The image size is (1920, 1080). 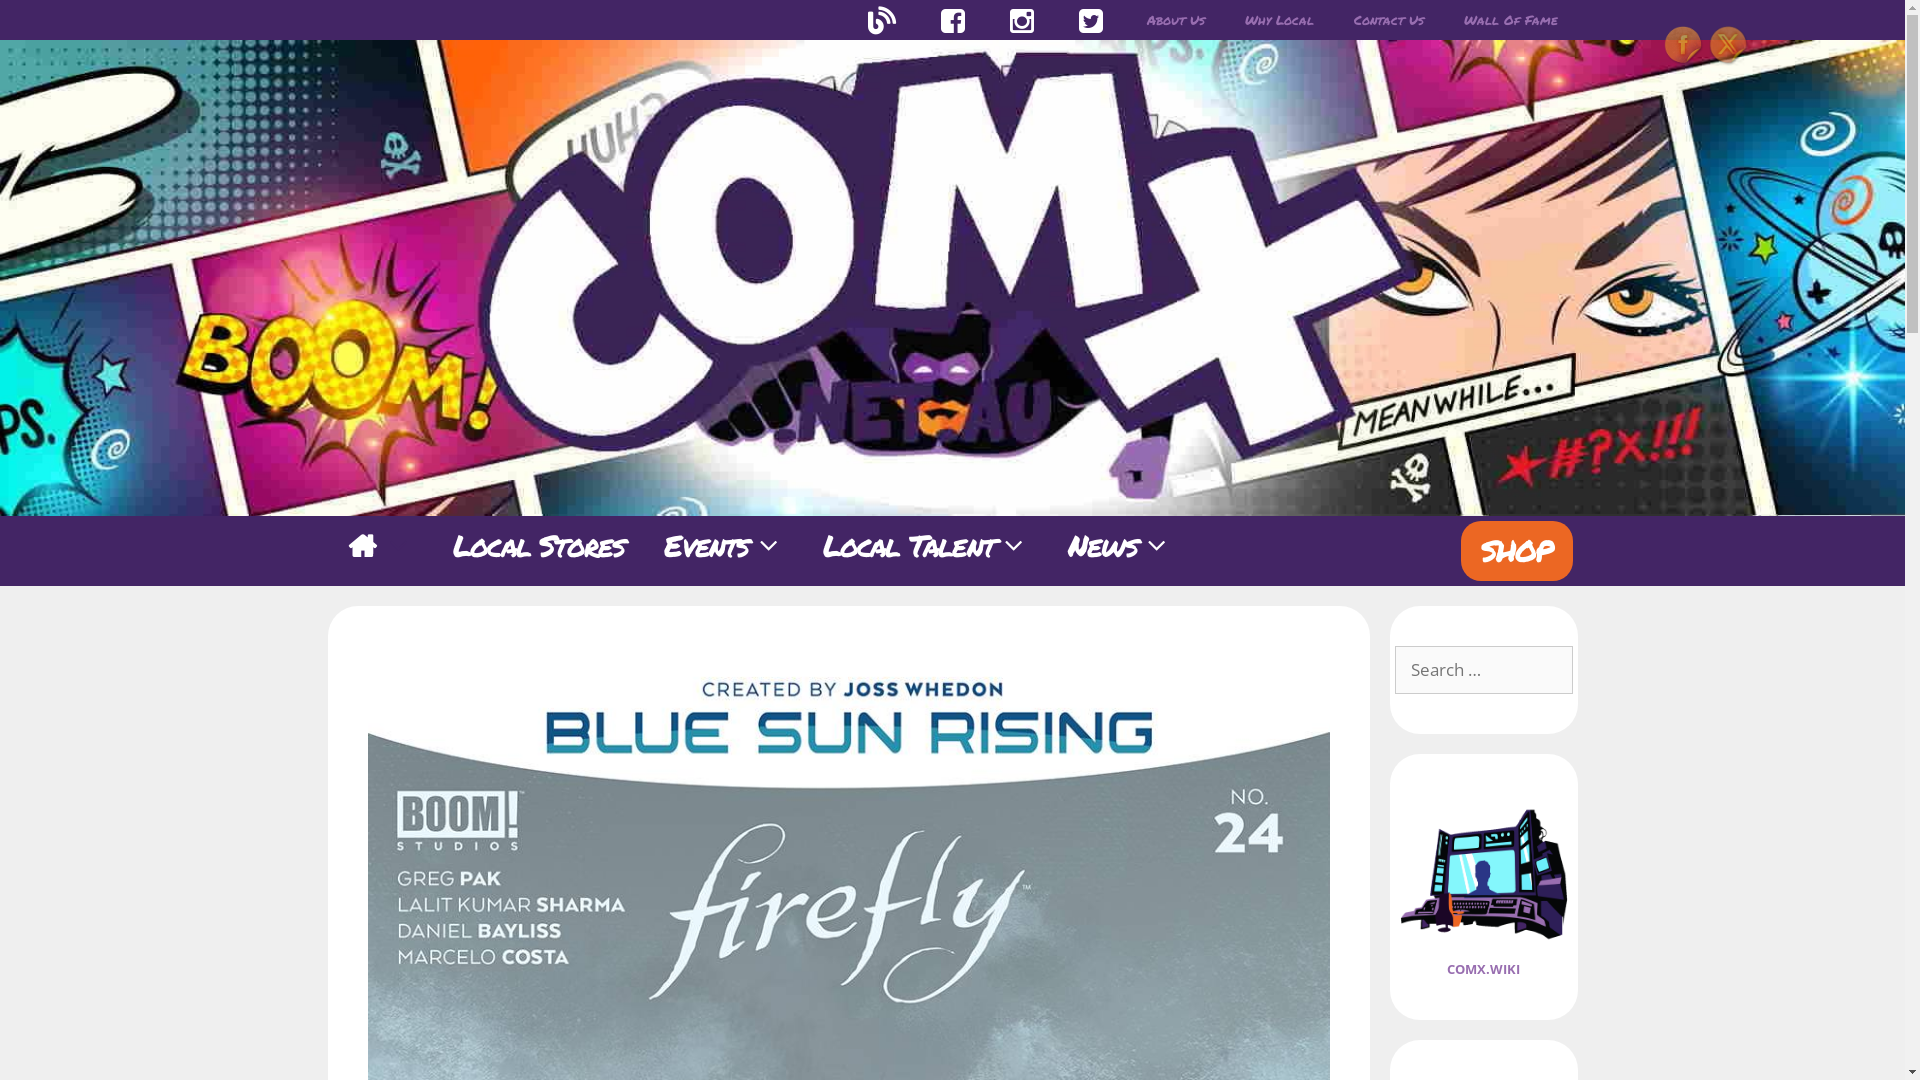 I want to click on Contact Us, so click(x=1389, y=20).